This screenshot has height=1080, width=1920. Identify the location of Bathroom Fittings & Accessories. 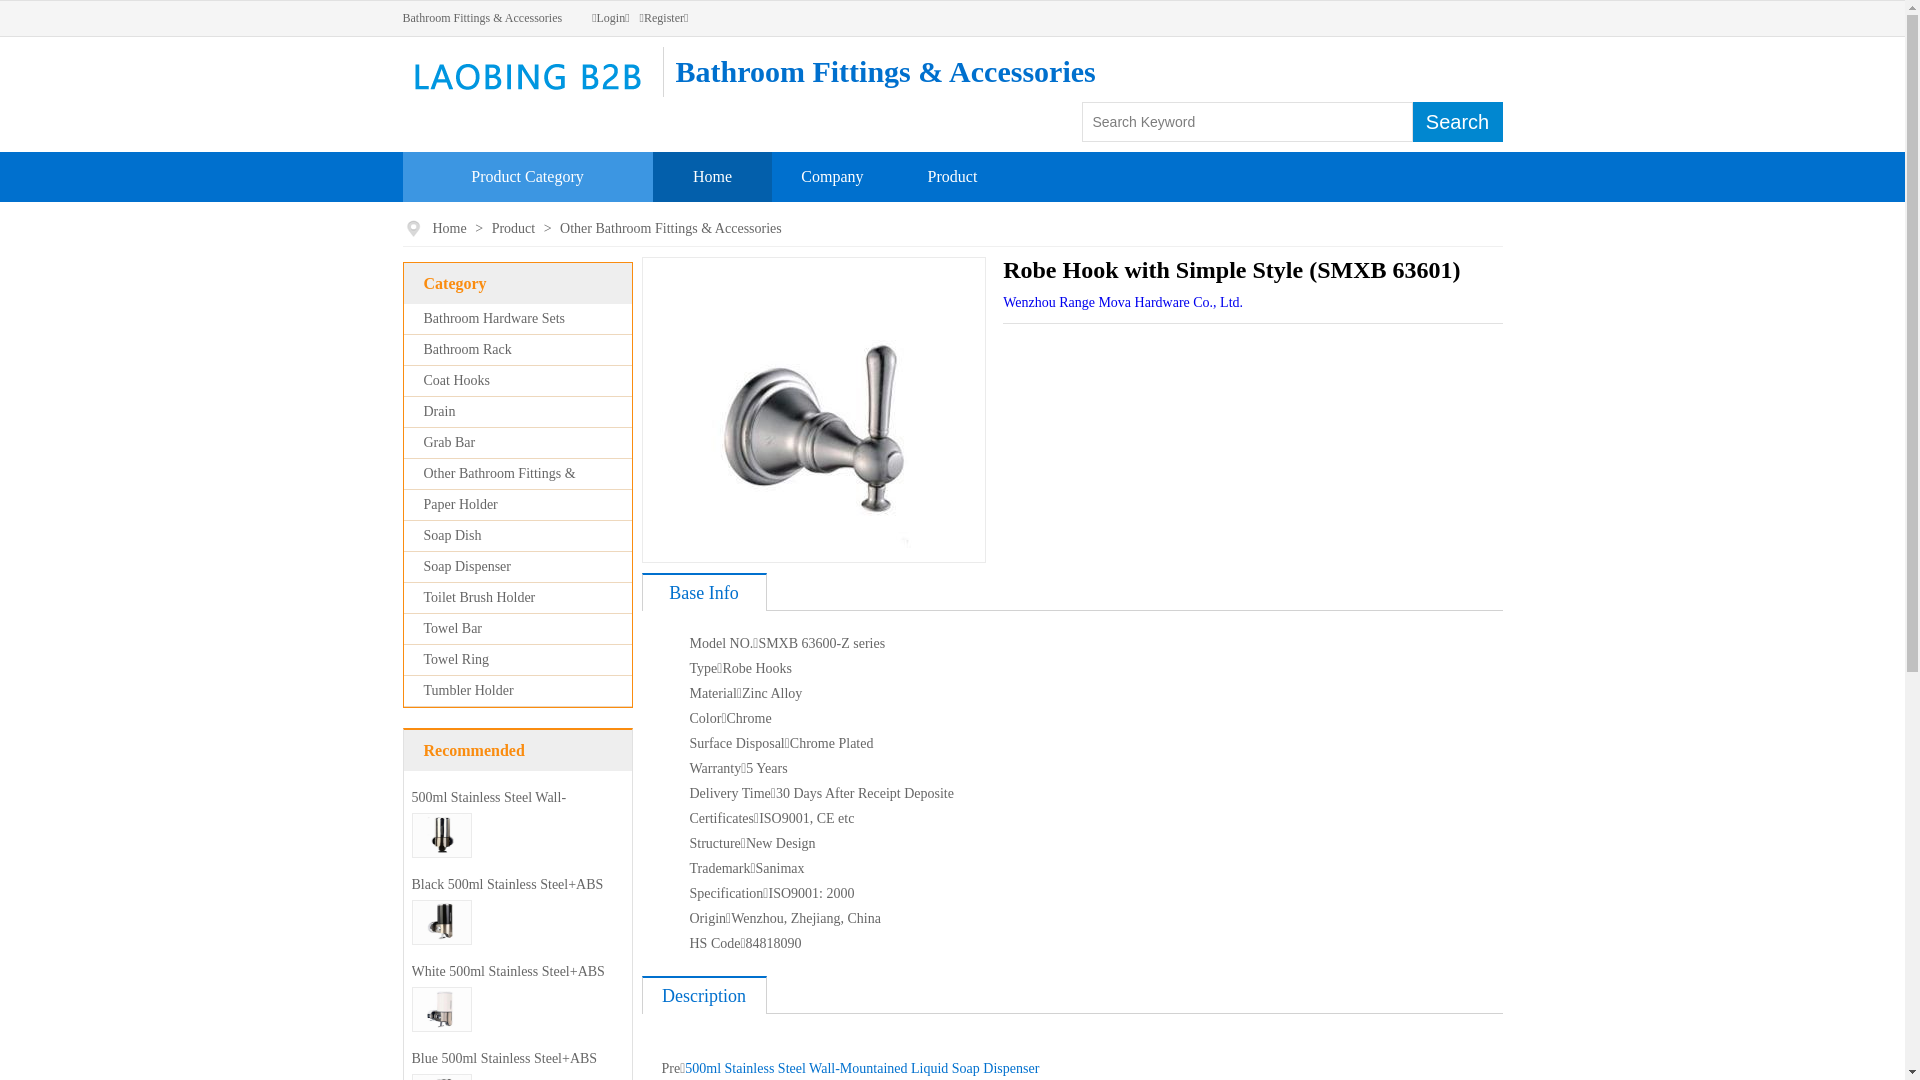
(482, 18).